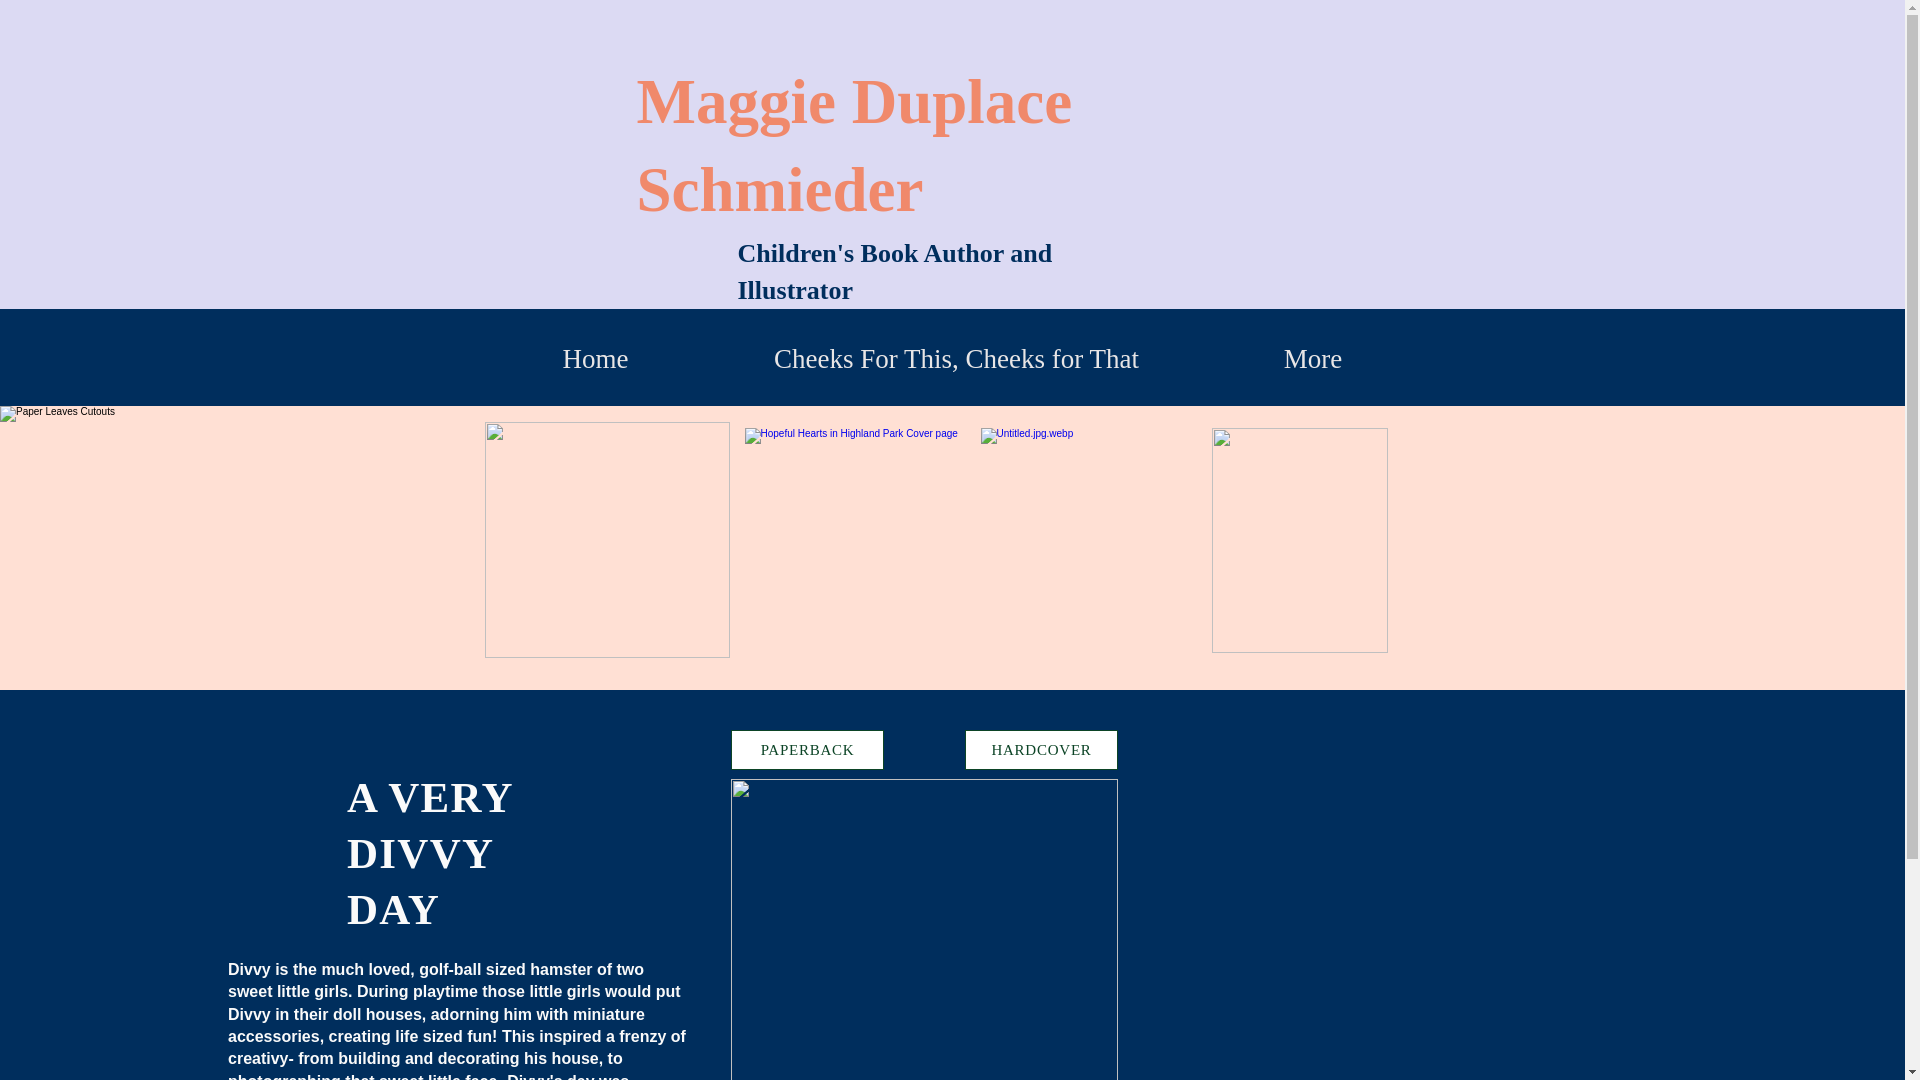  What do you see at coordinates (1041, 750) in the screenshot?
I see `HARDCOVER` at bounding box center [1041, 750].